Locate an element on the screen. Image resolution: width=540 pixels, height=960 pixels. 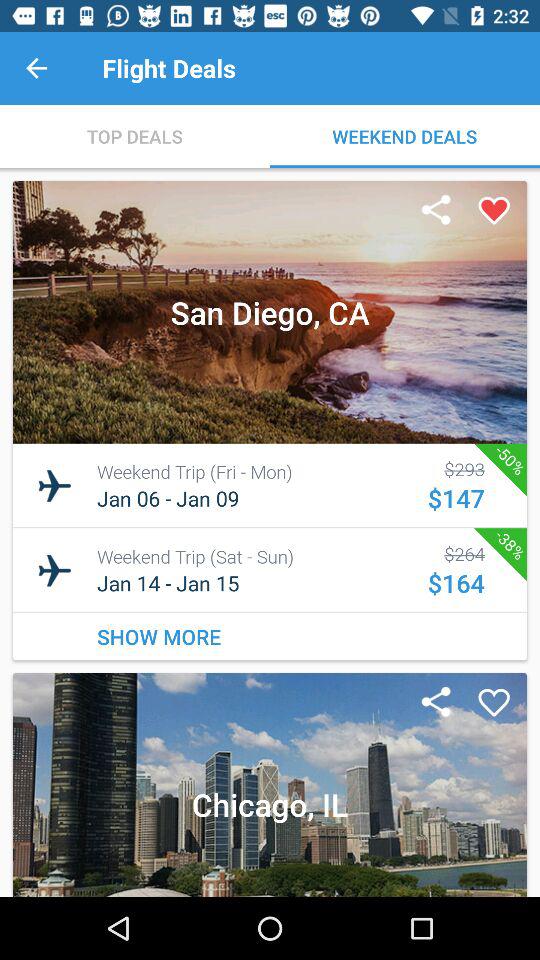
share link is located at coordinates (436, 703).